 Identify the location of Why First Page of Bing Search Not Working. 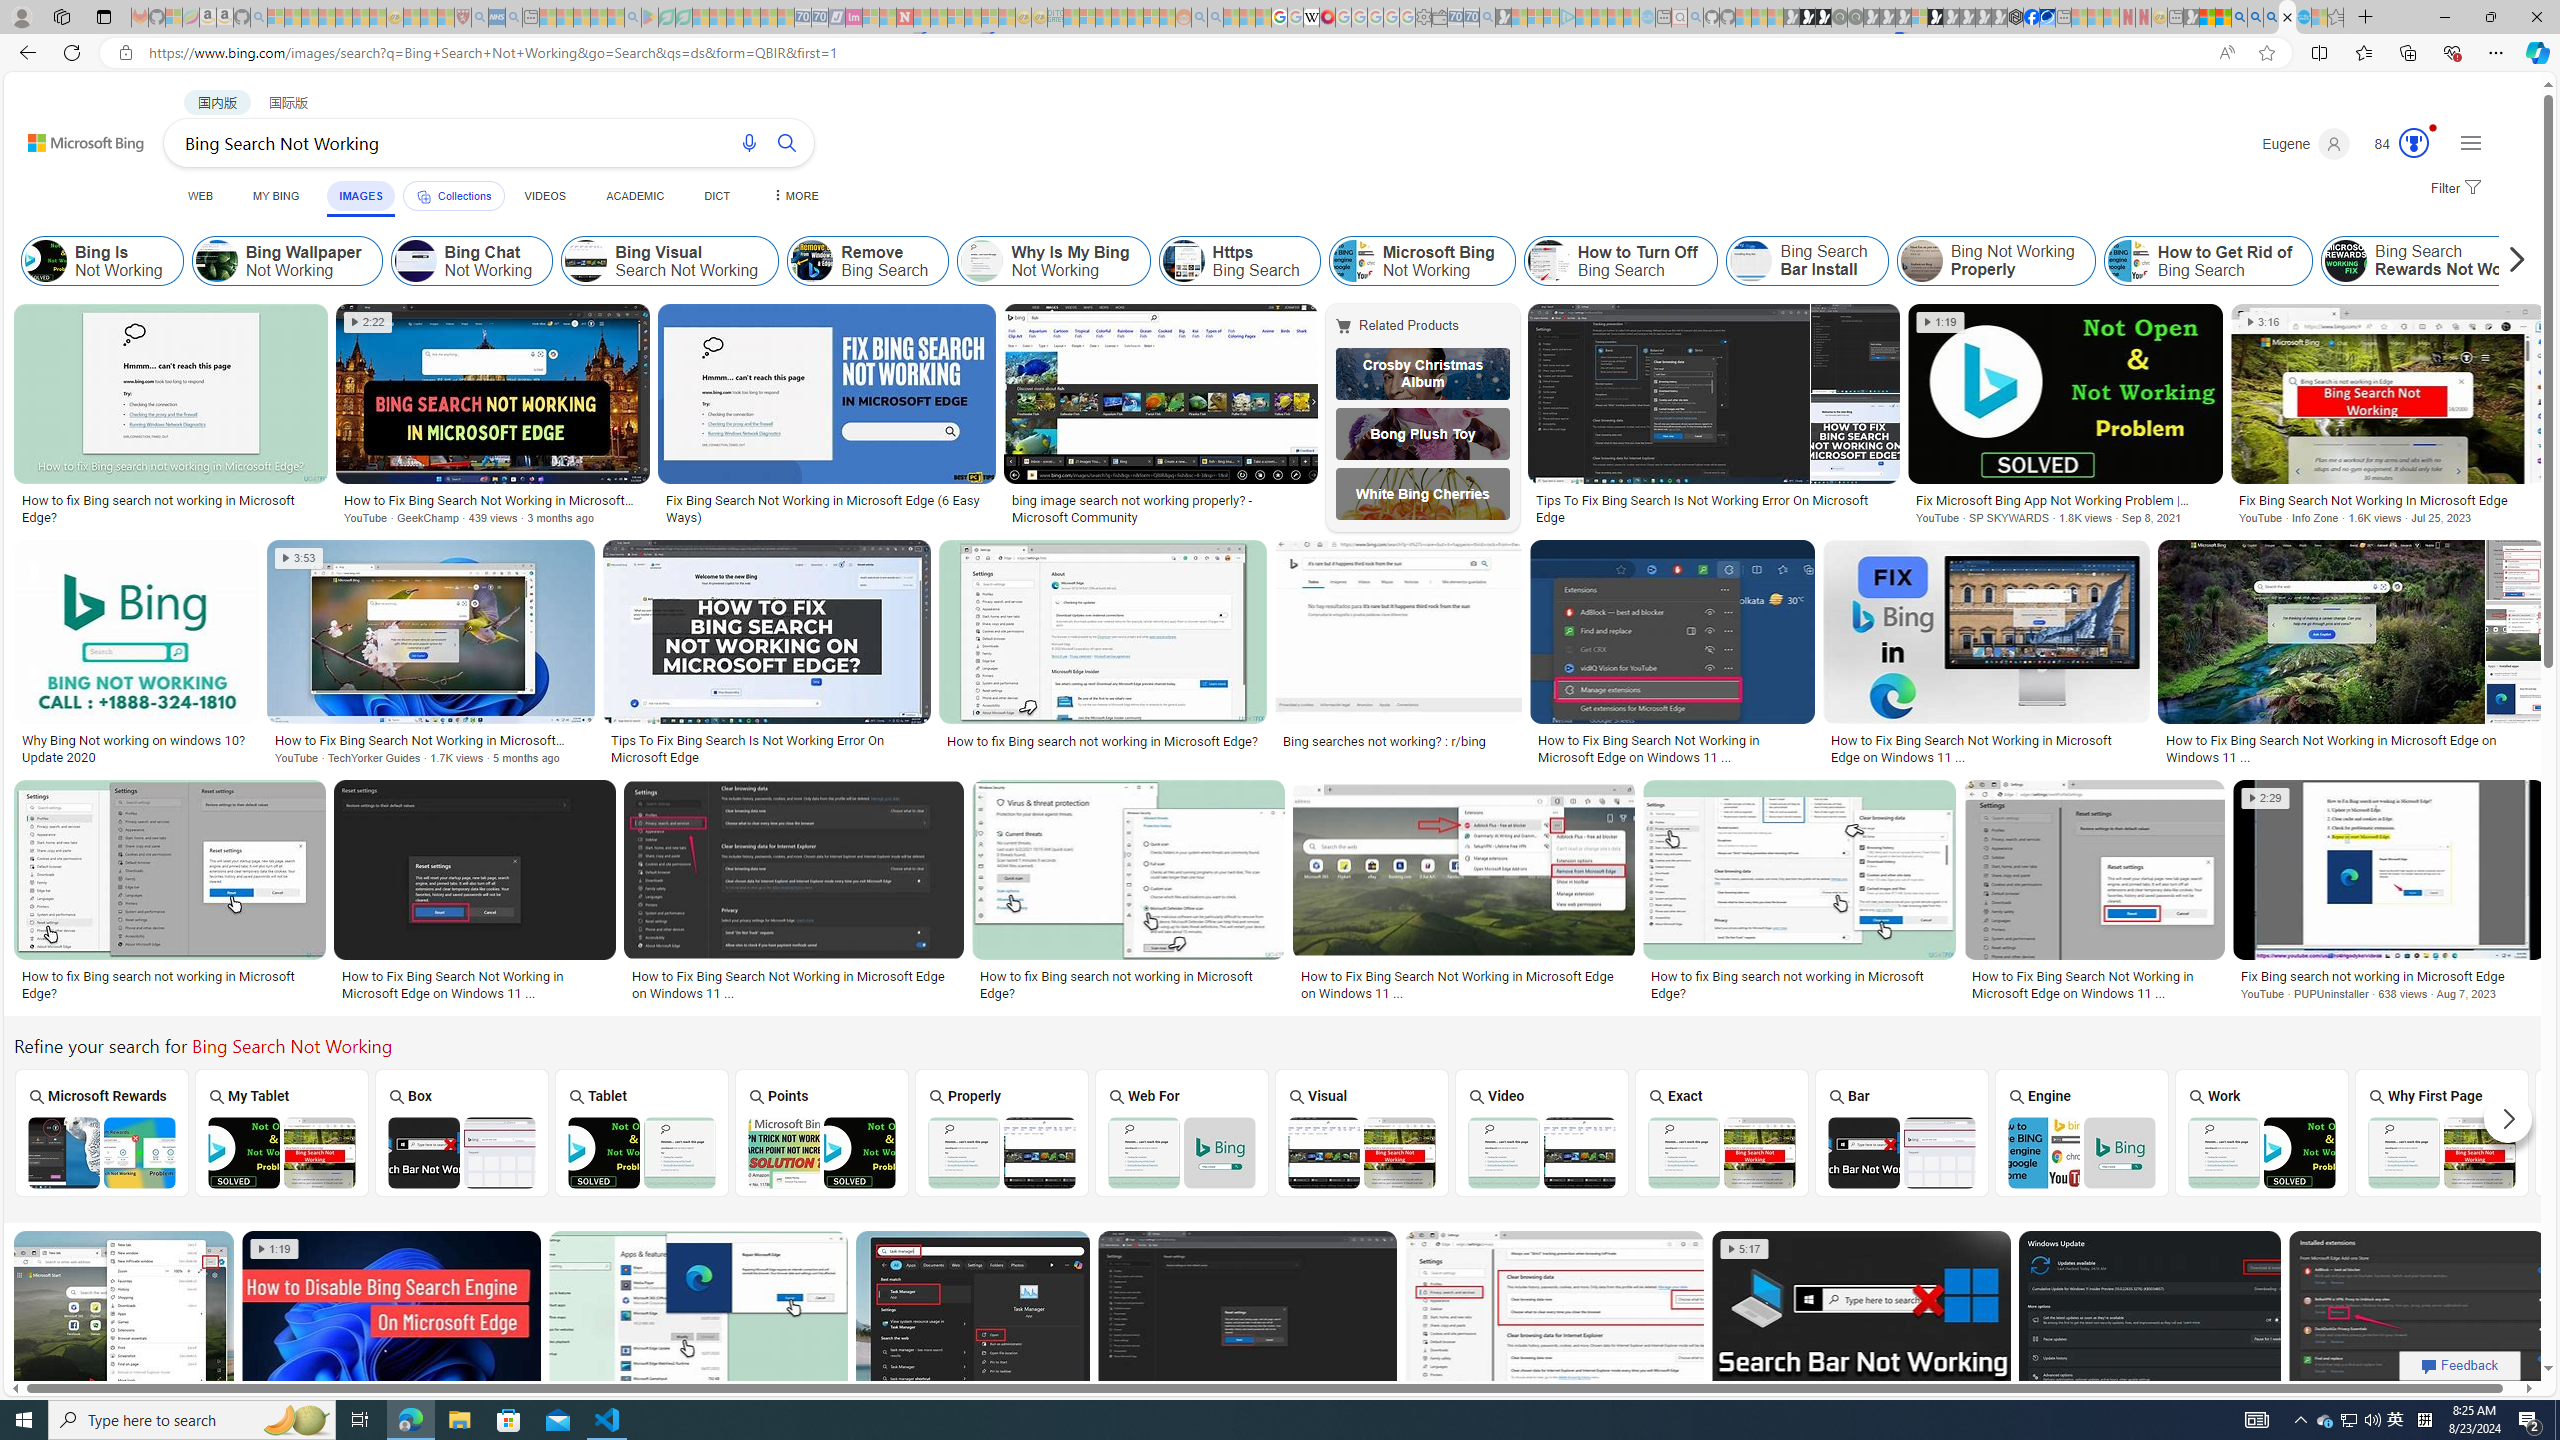
(2440, 1152).